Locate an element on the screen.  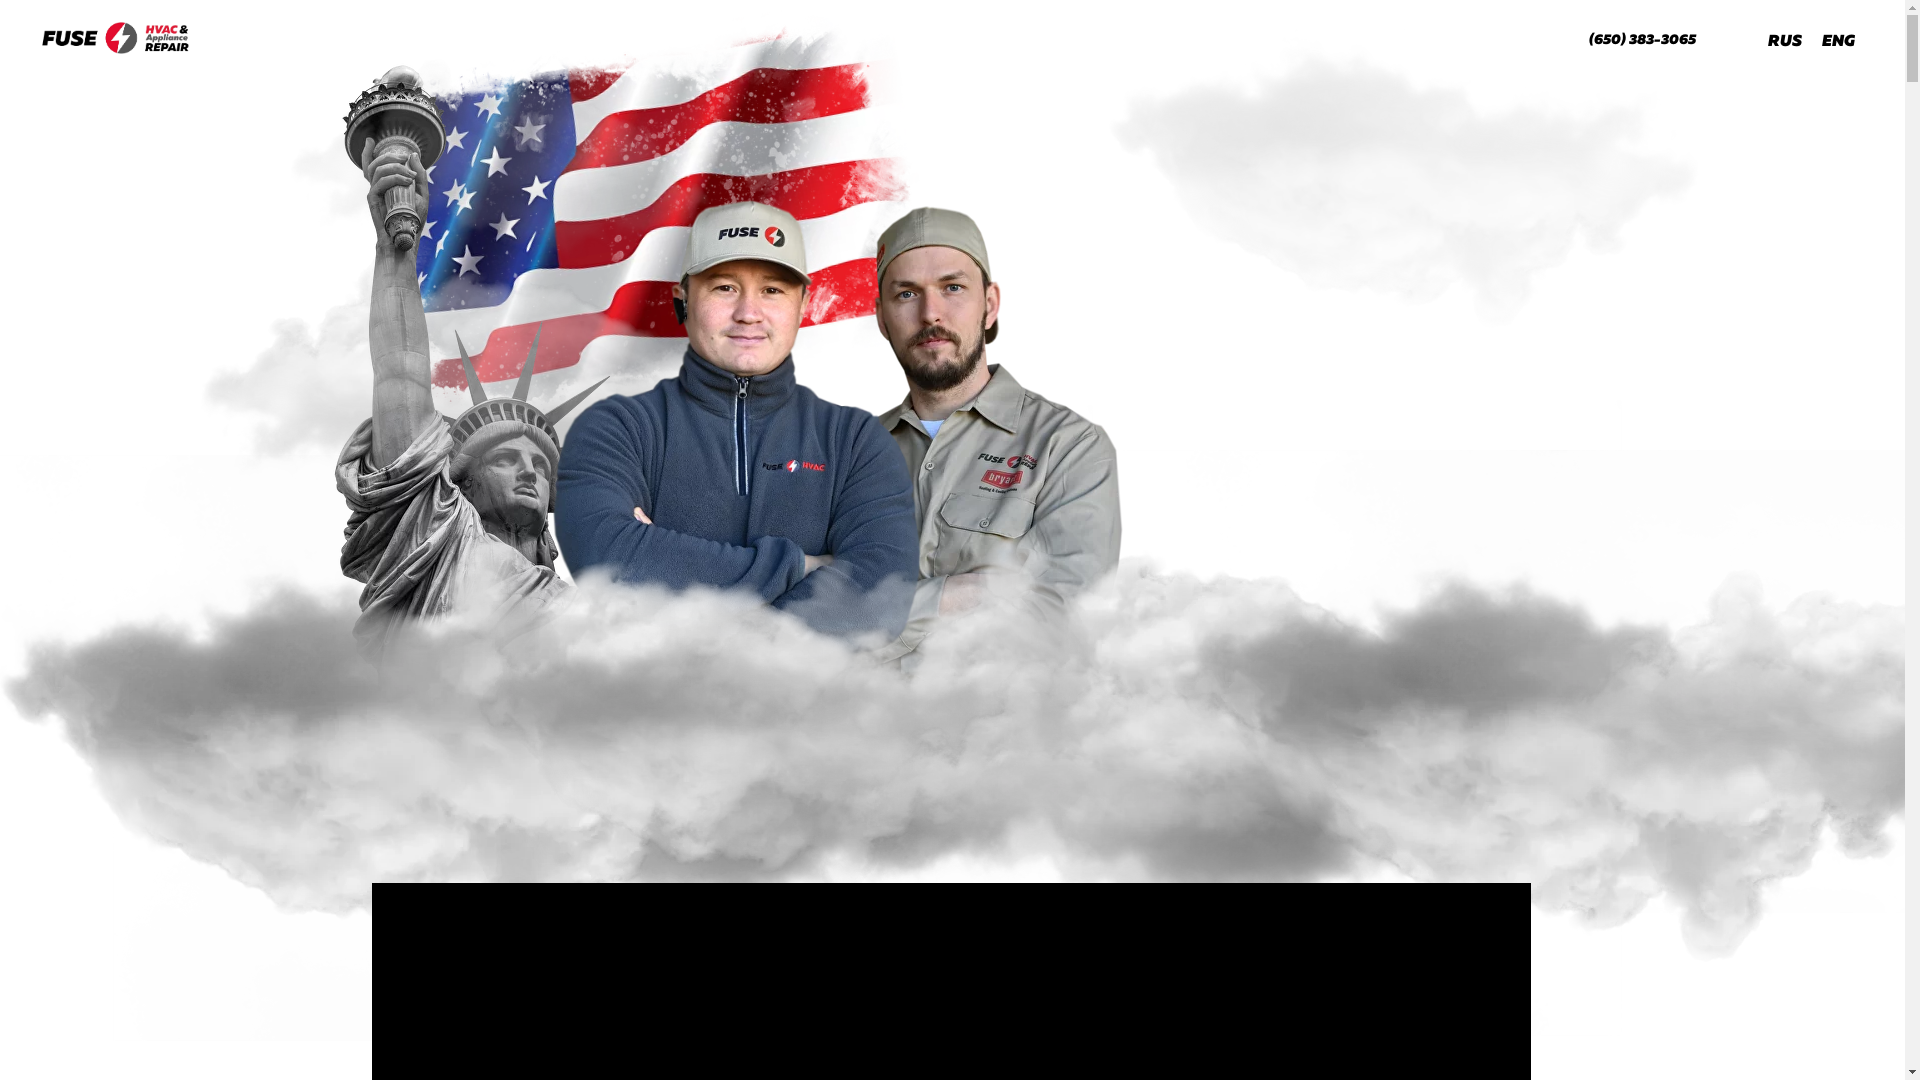
(650) 383-3065 is located at coordinates (1642, 40).